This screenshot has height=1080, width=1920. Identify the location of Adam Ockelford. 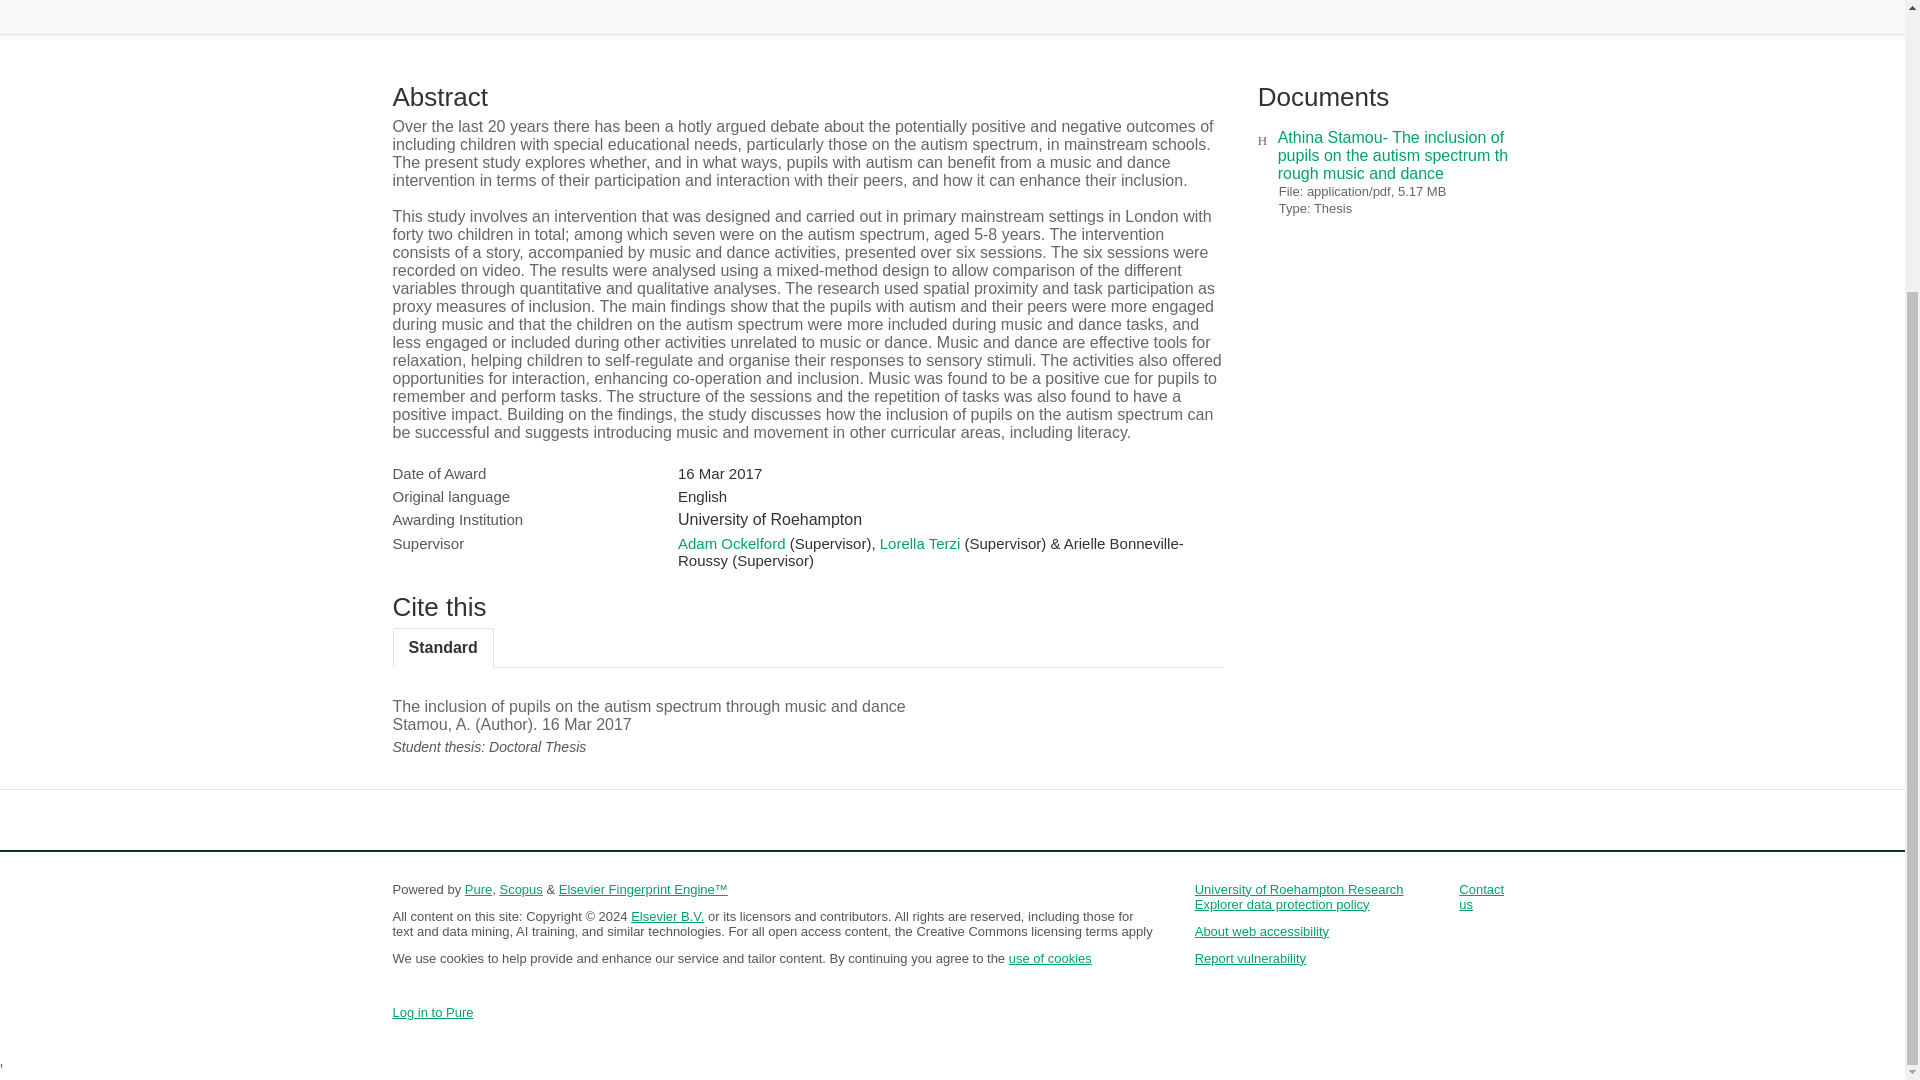
(731, 542).